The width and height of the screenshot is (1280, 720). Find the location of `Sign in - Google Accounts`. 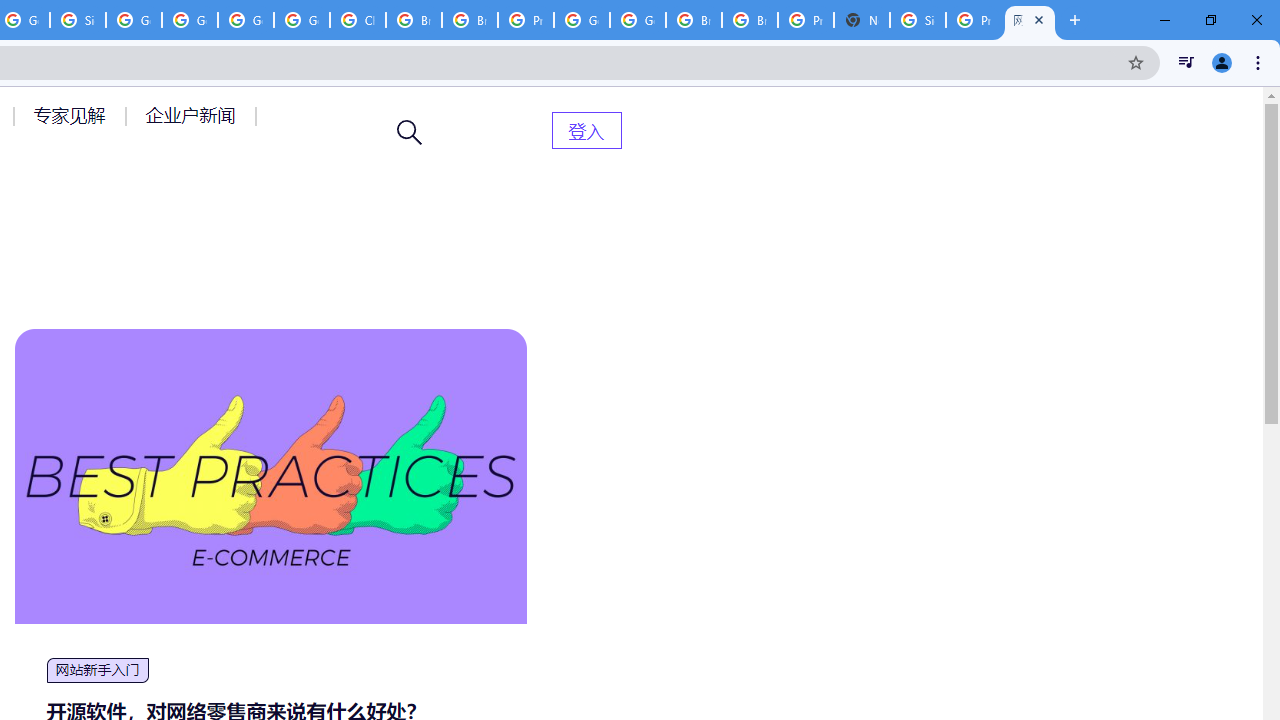

Sign in - Google Accounts is located at coordinates (917, 20).